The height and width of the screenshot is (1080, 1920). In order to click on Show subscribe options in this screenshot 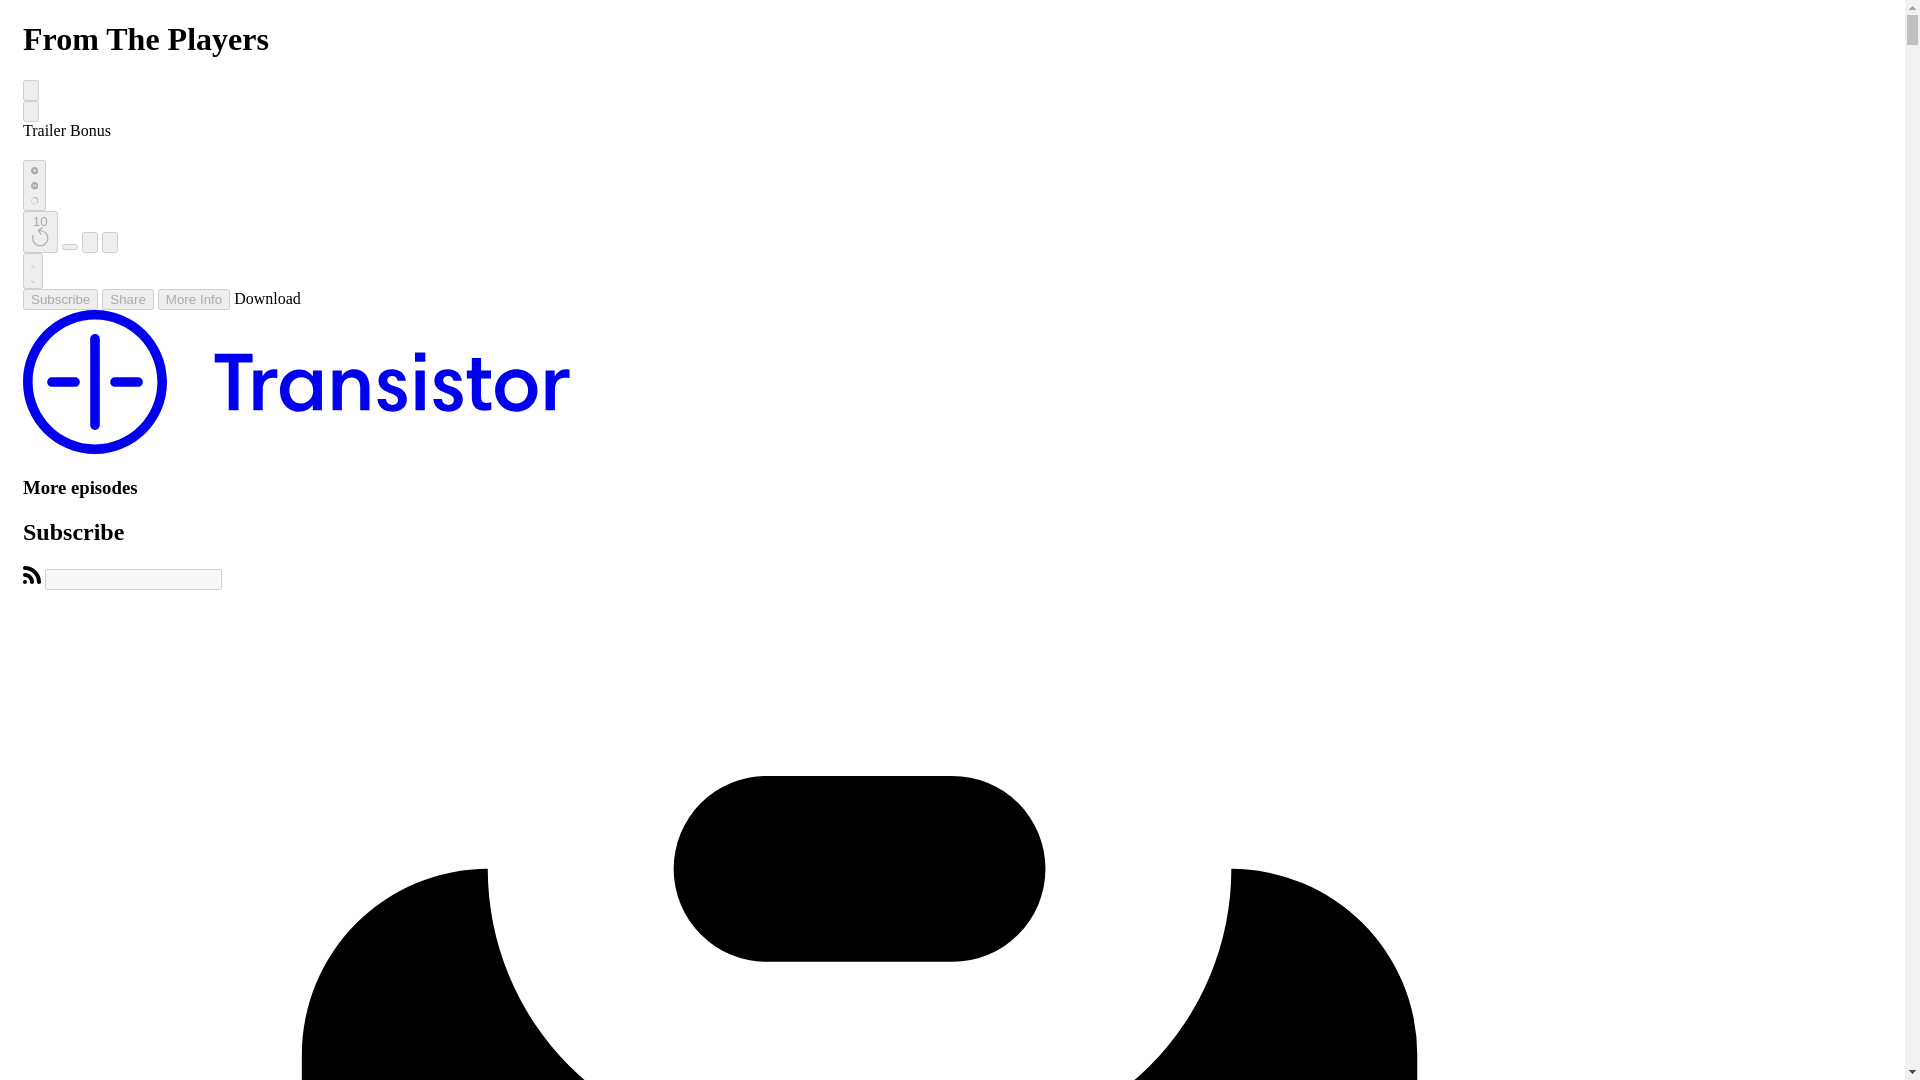, I will do `click(60, 299)`.